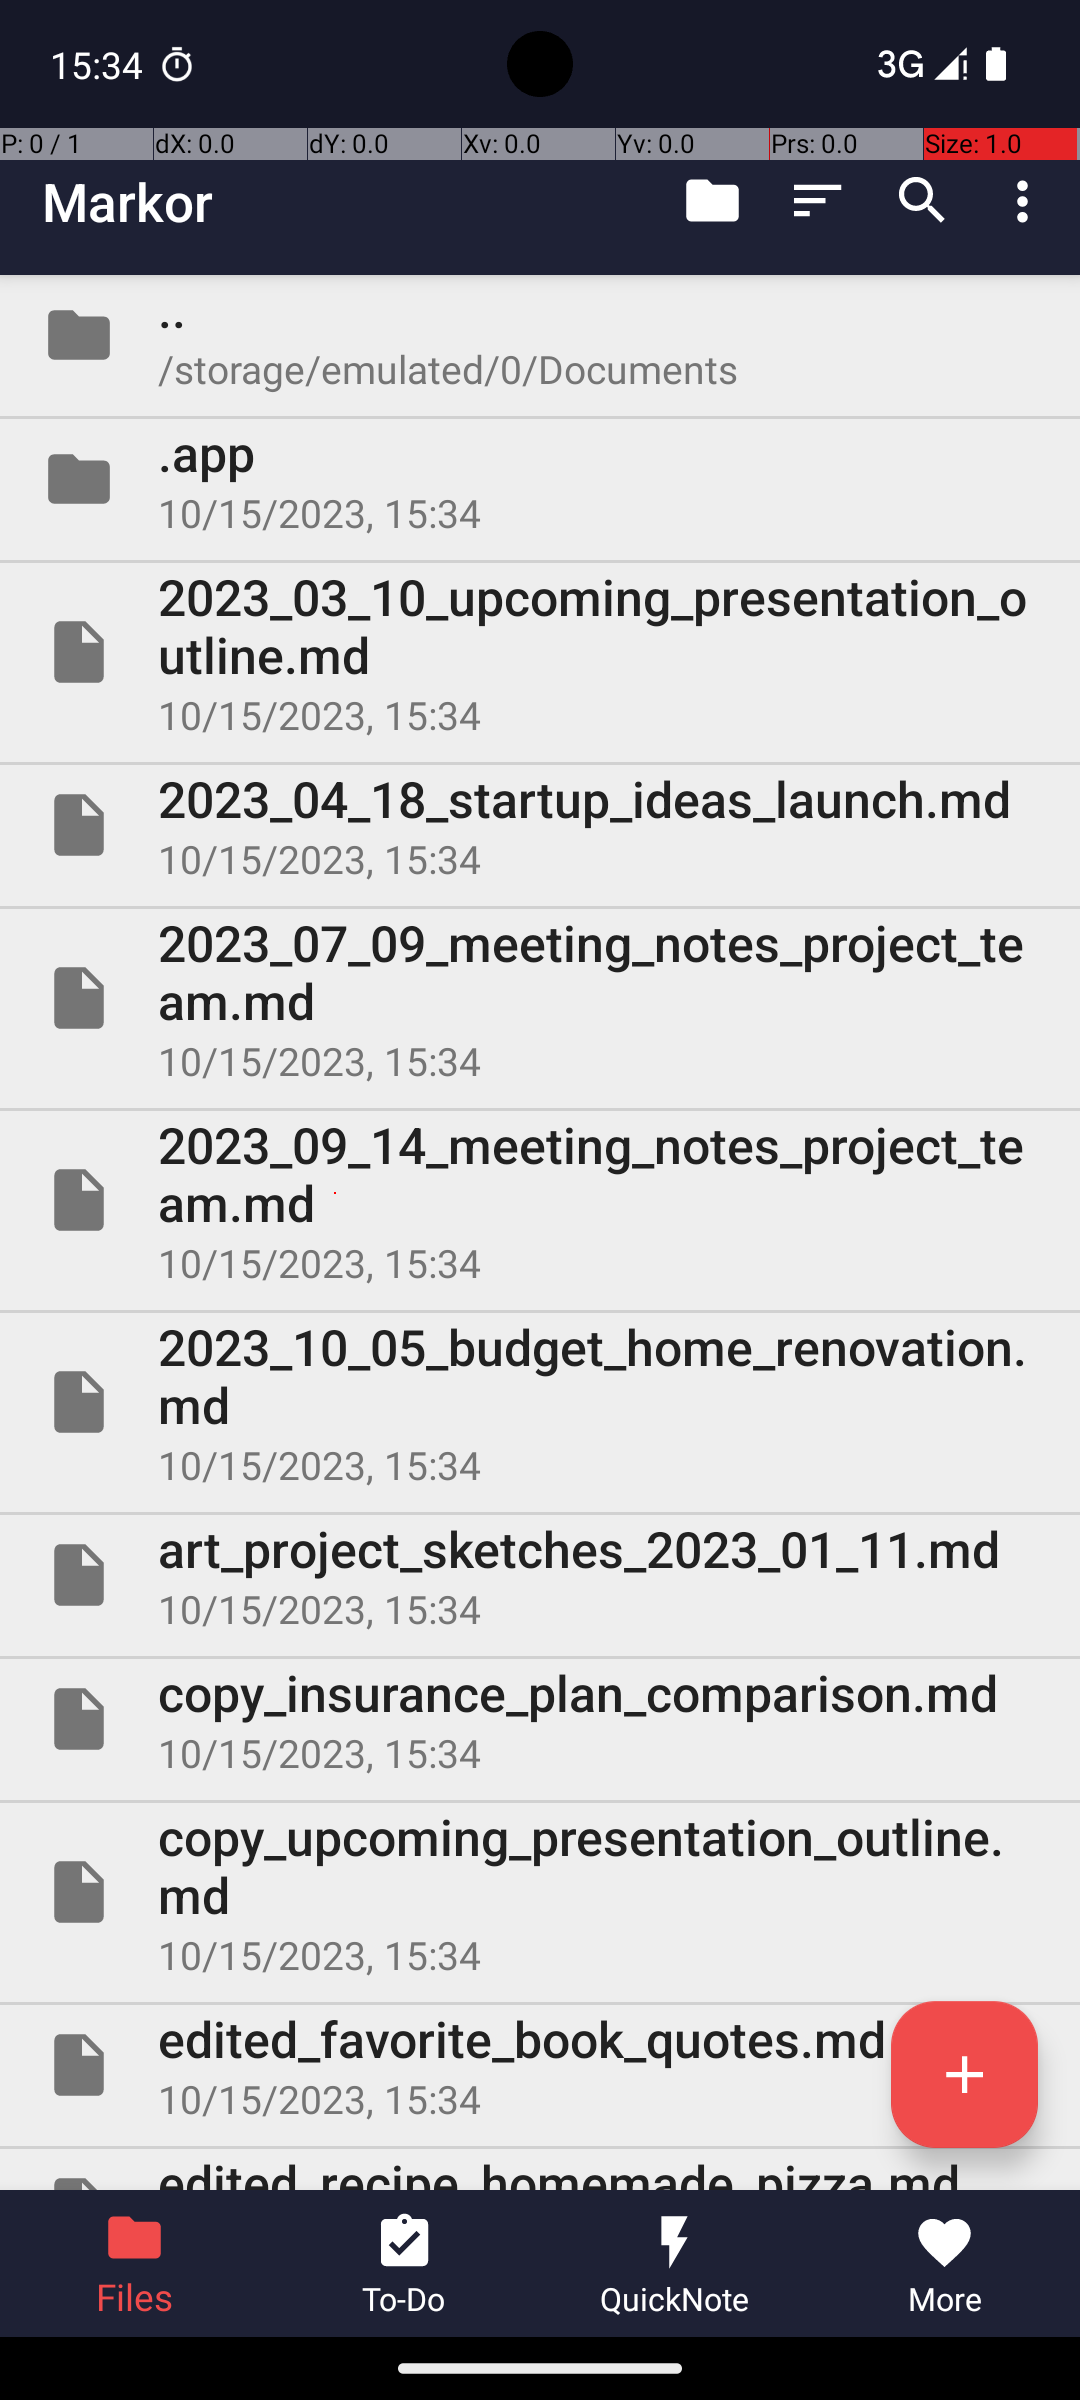 The width and height of the screenshot is (1080, 2400). What do you see at coordinates (540, 1892) in the screenshot?
I see `File copy_upcoming_presentation_outline.md ` at bounding box center [540, 1892].